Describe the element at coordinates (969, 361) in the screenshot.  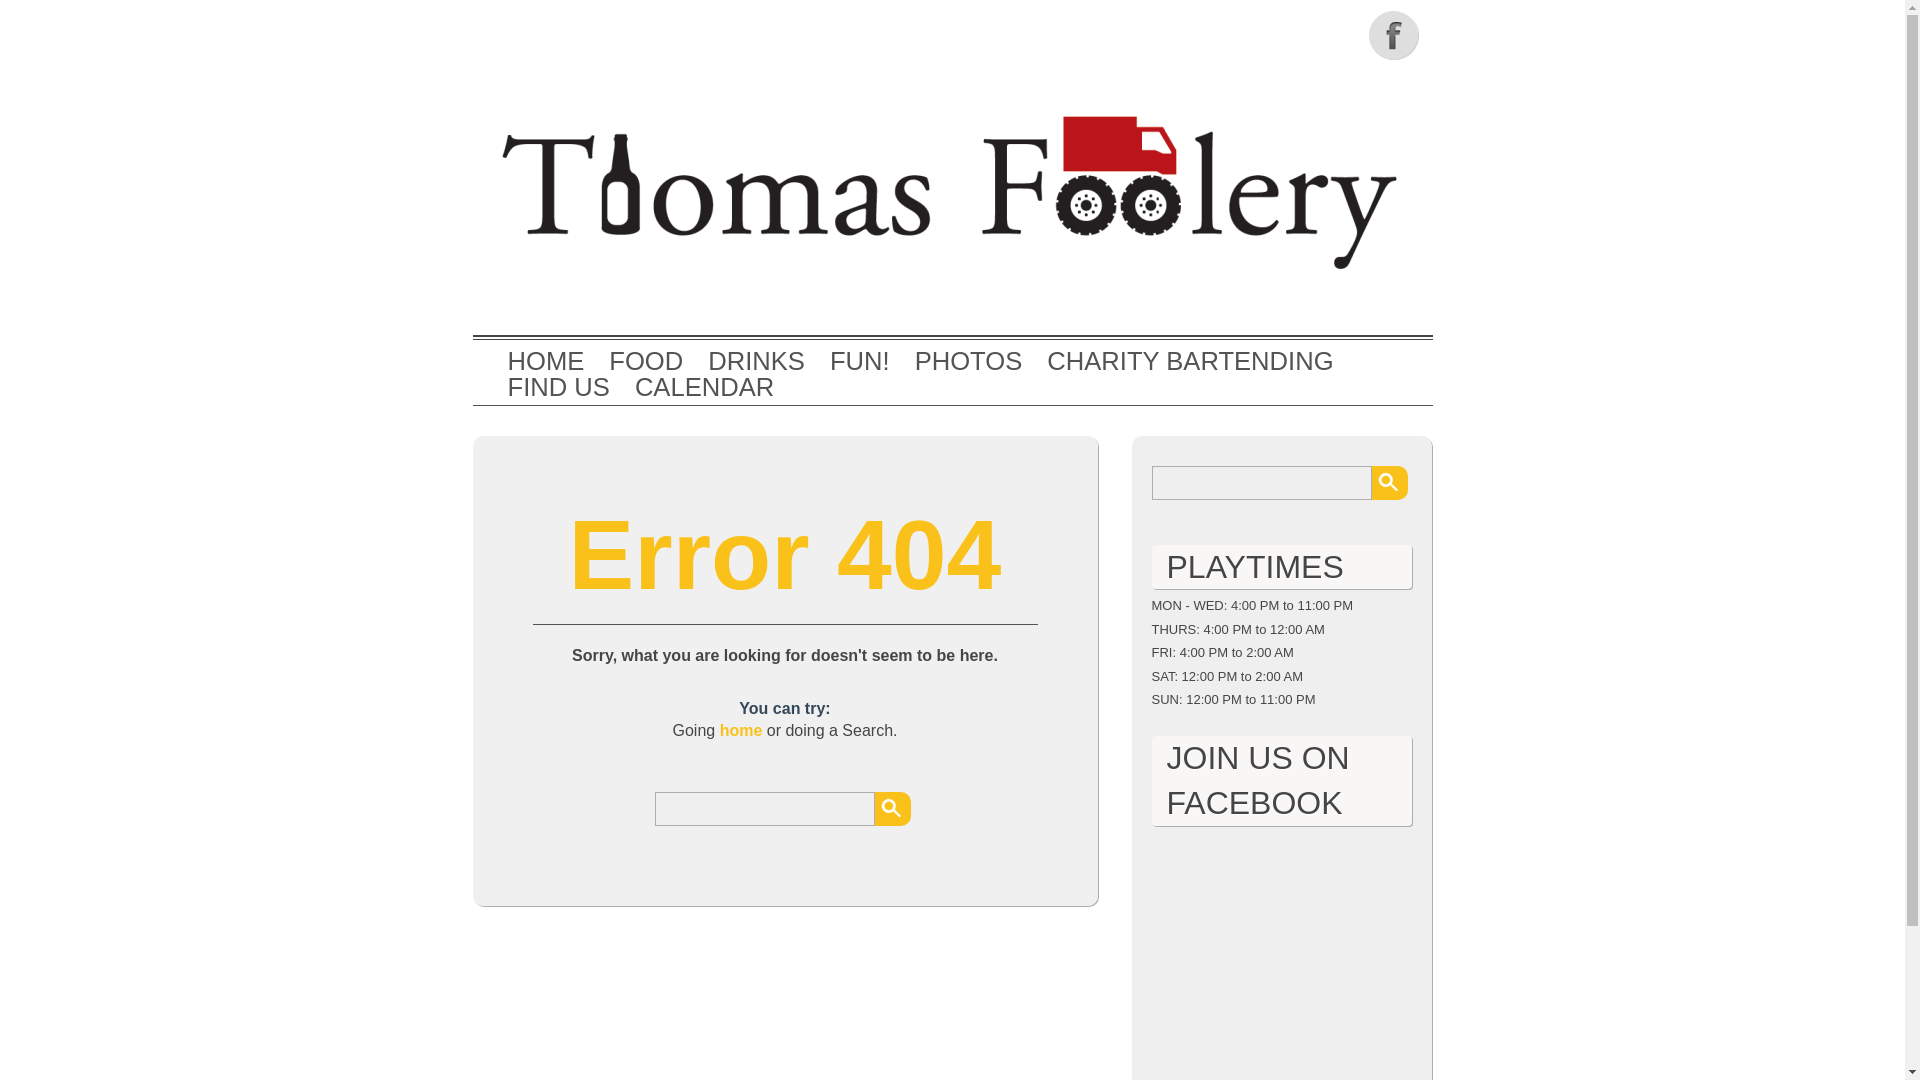
I see `PHOTOS` at that location.